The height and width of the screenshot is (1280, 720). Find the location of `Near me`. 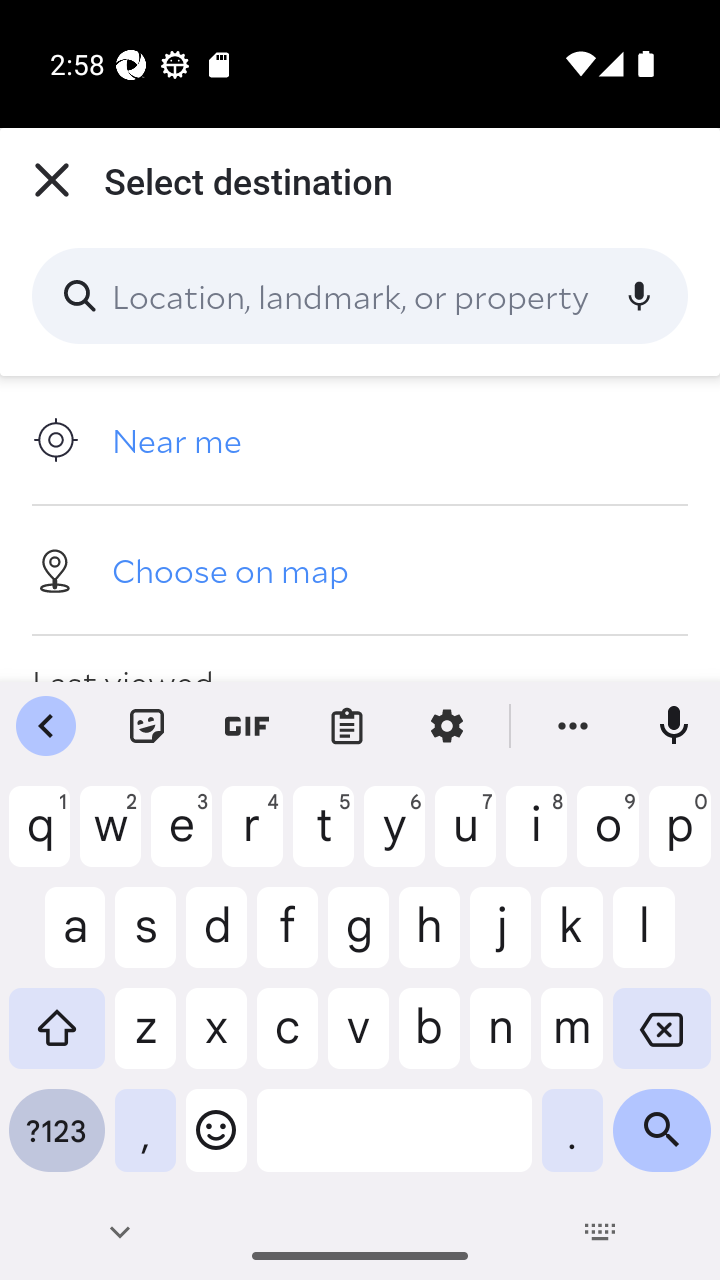

Near me is located at coordinates (360, 440).